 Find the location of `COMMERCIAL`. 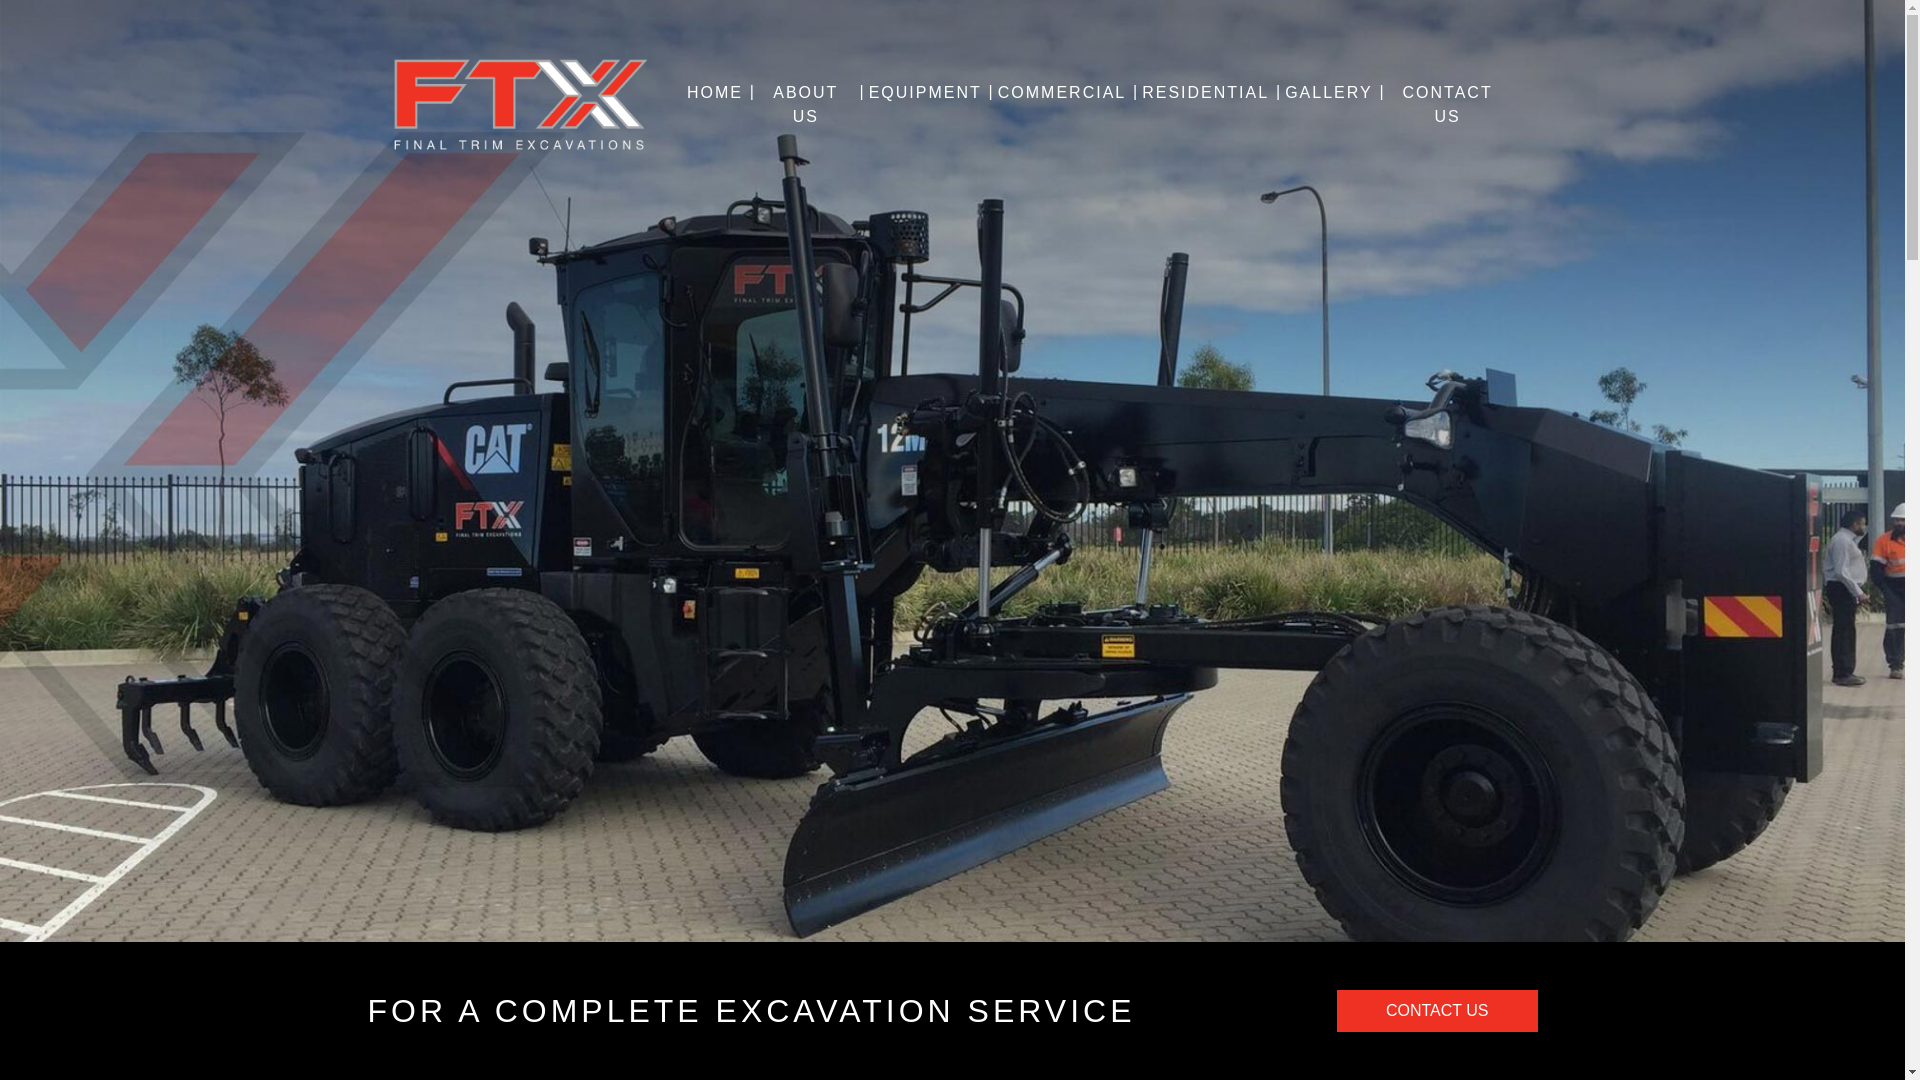

COMMERCIAL is located at coordinates (1062, 93).